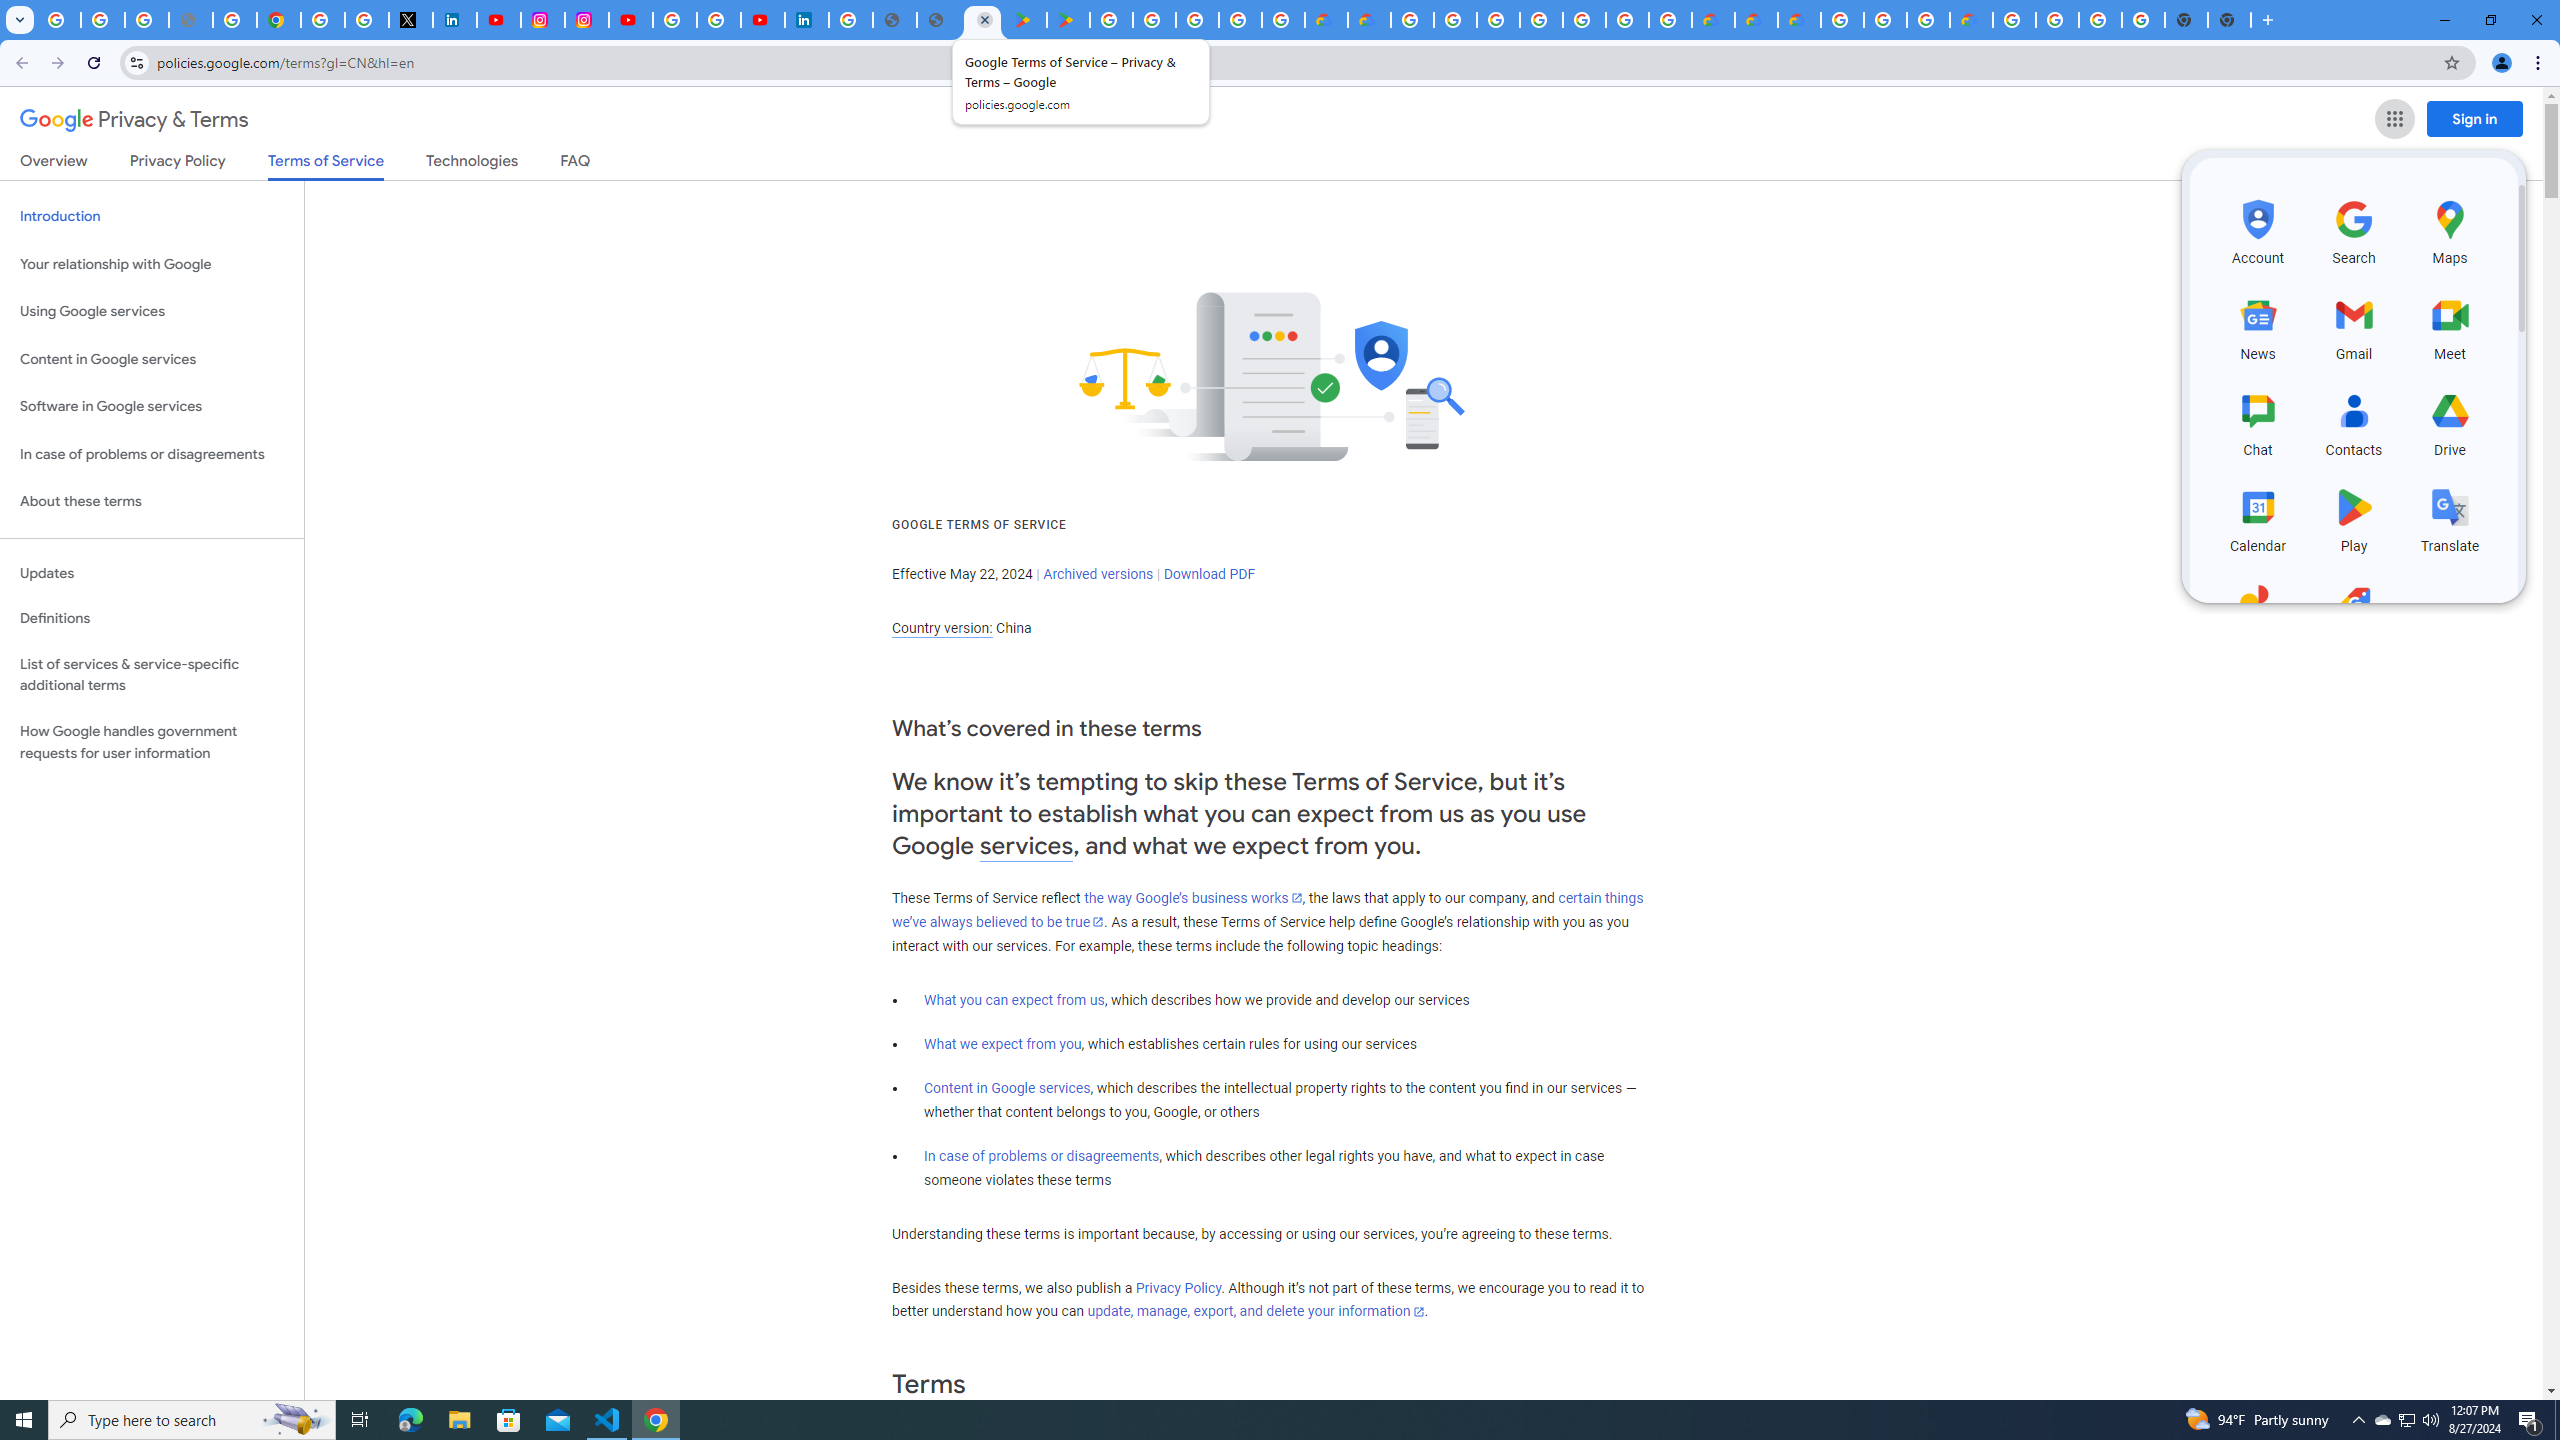 The image size is (2560, 1440). Describe the element at coordinates (19, 20) in the screenshot. I see `Search tabs` at that location.